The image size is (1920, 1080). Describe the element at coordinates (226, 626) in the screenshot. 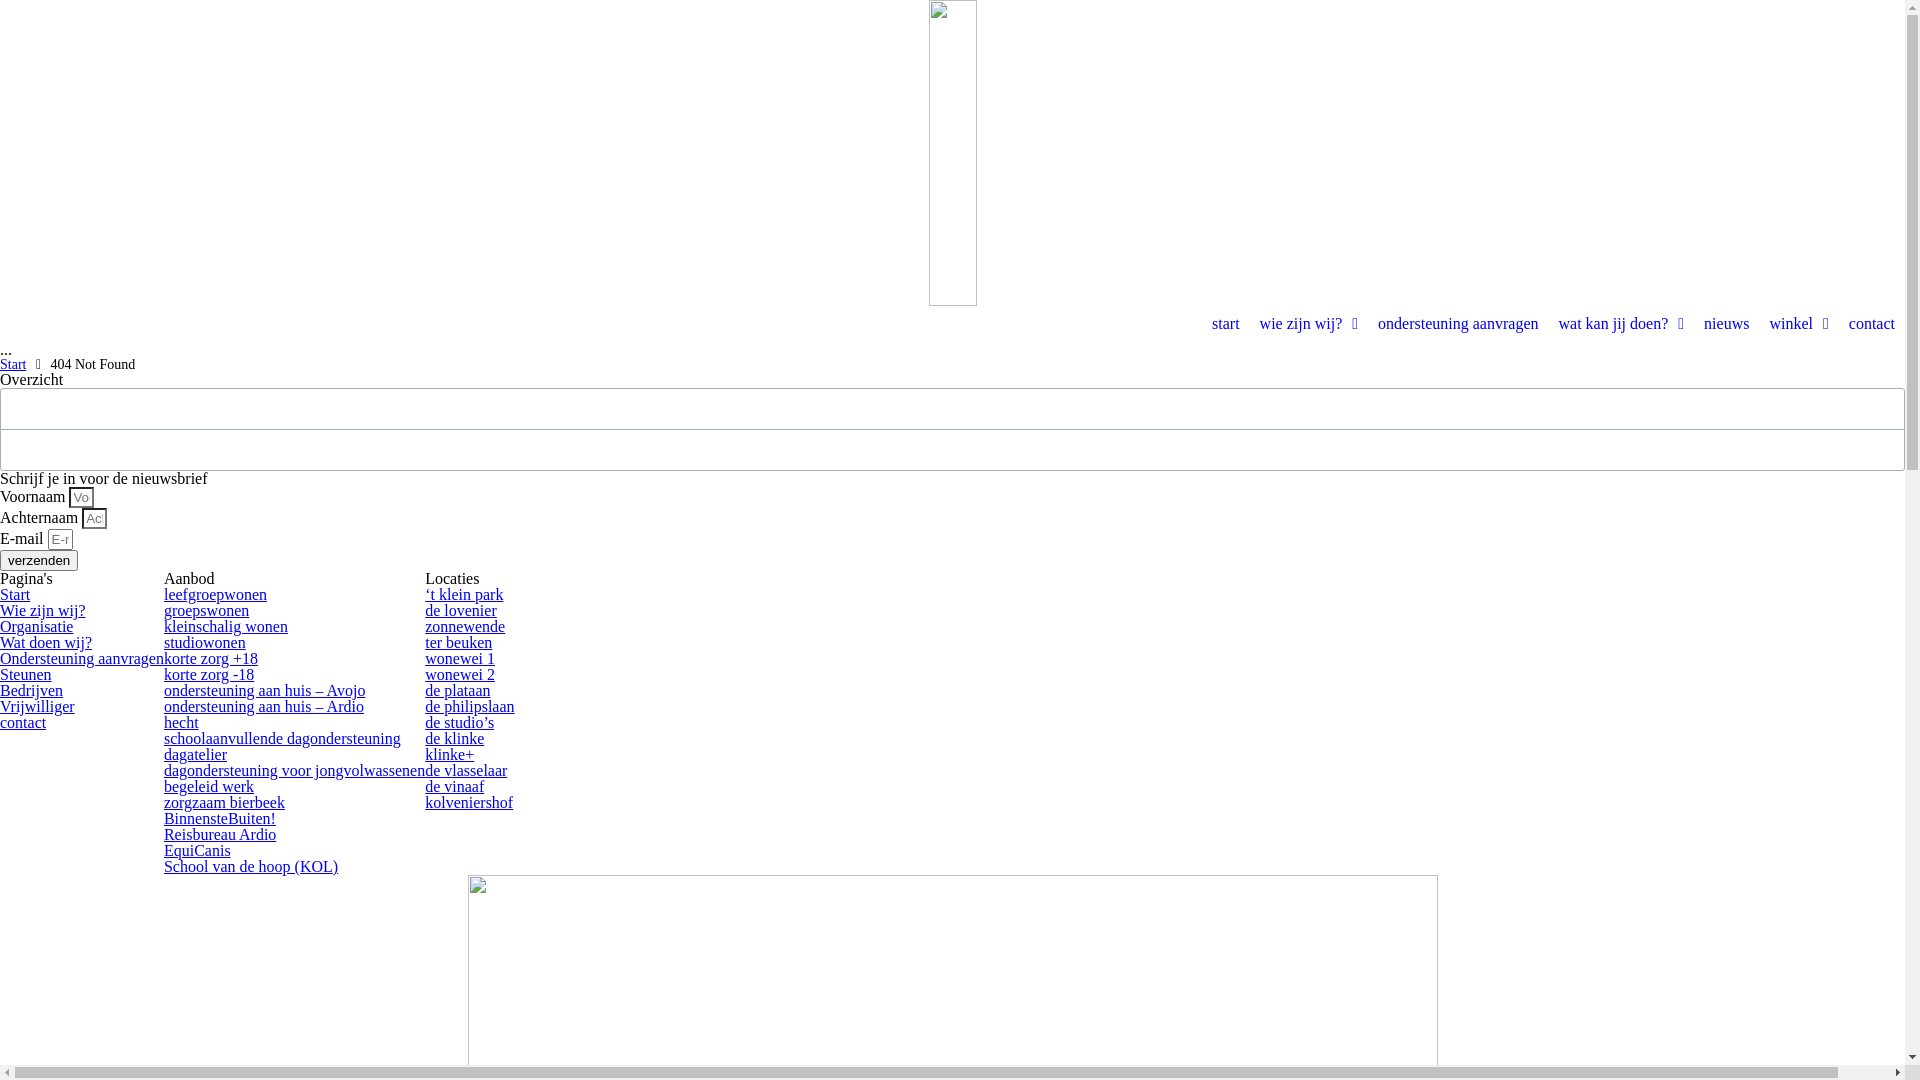

I see `kleinschalig wonen` at that location.